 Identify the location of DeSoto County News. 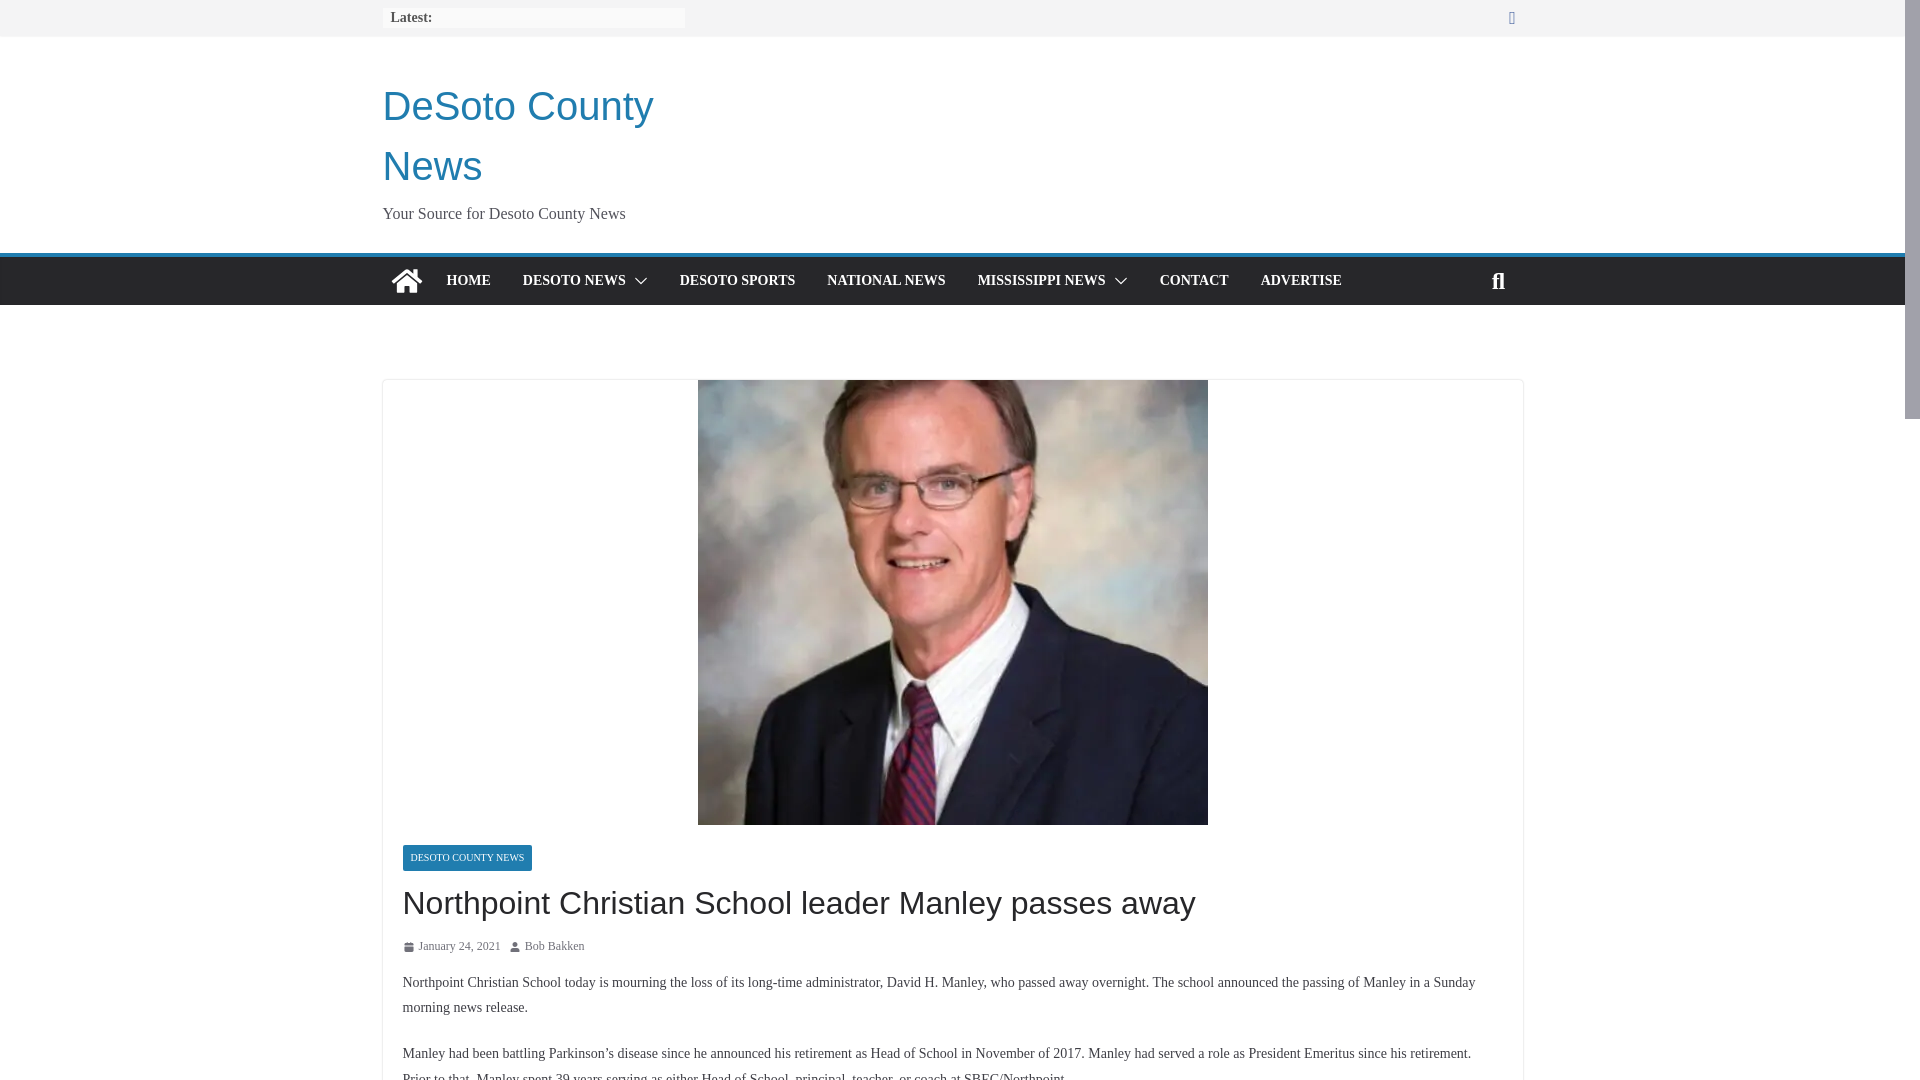
(406, 280).